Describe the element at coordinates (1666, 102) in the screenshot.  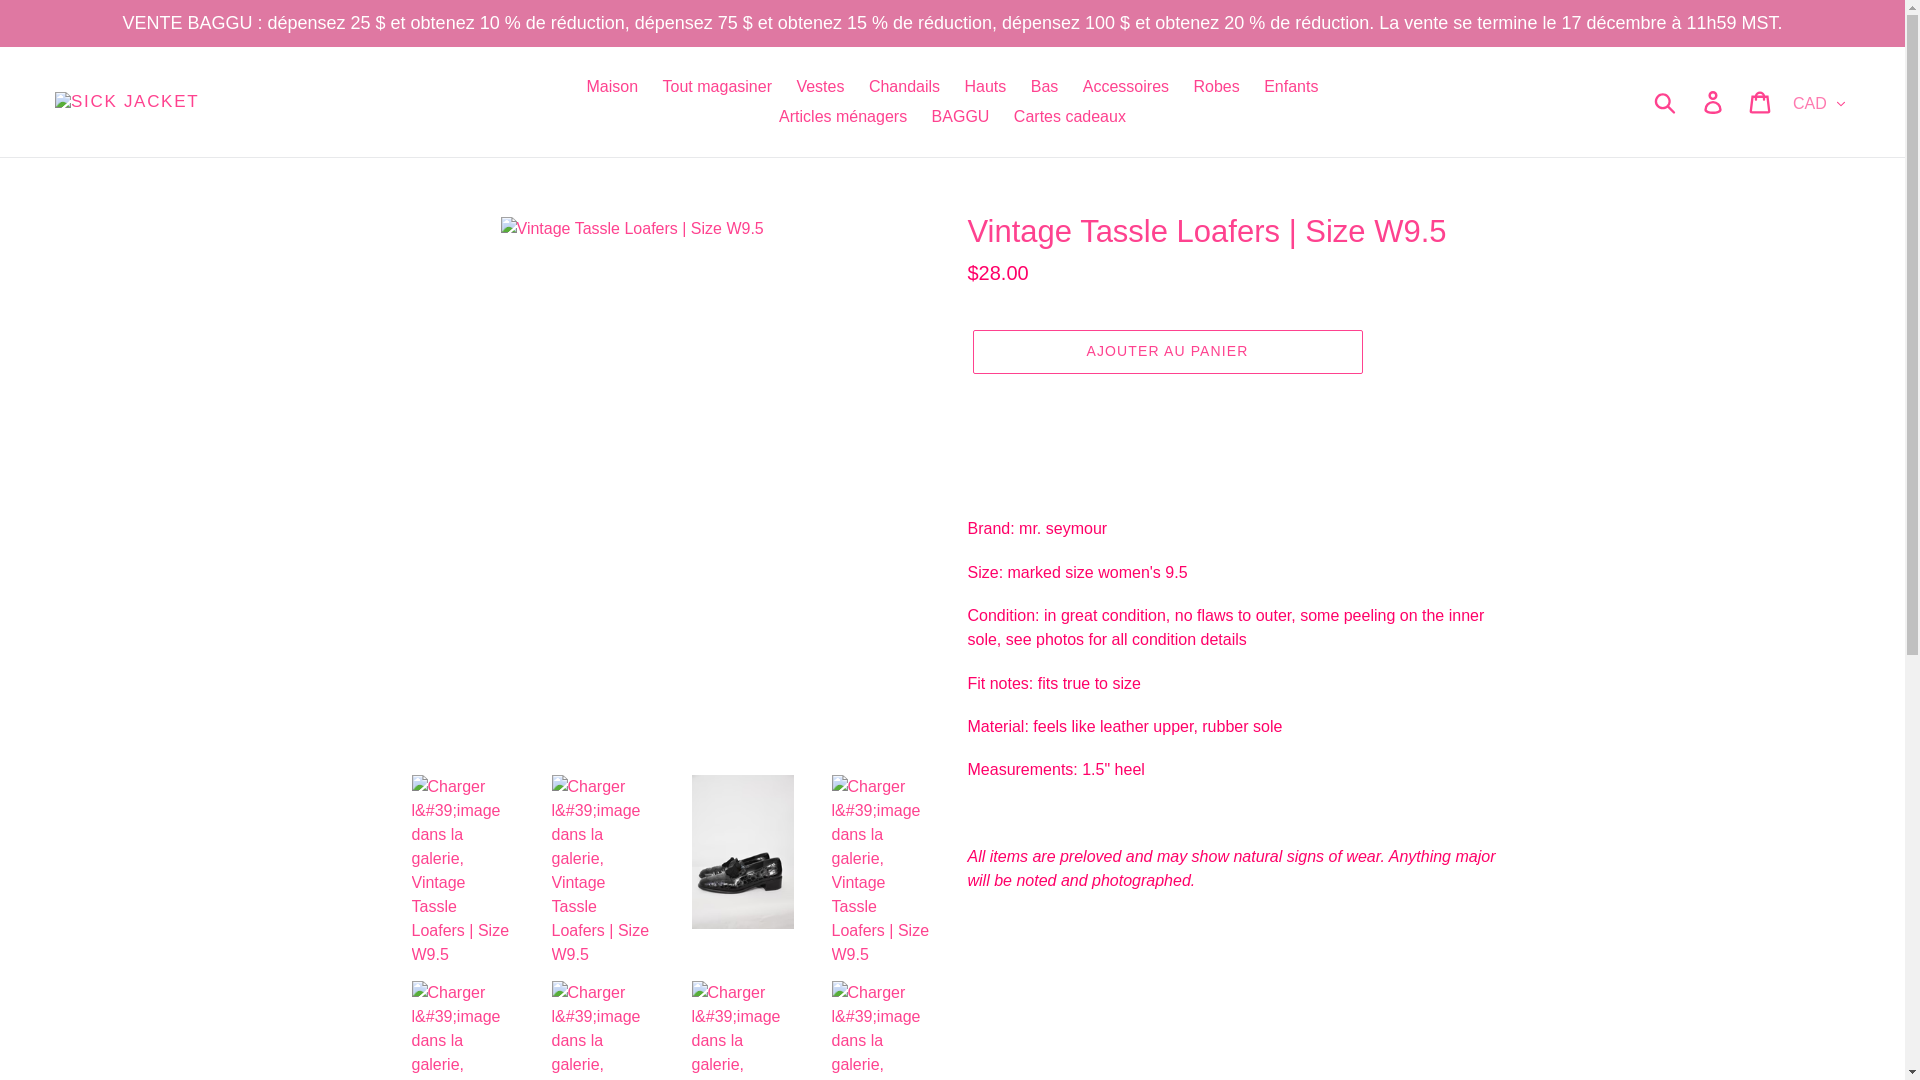
I see `Soumettre` at that location.